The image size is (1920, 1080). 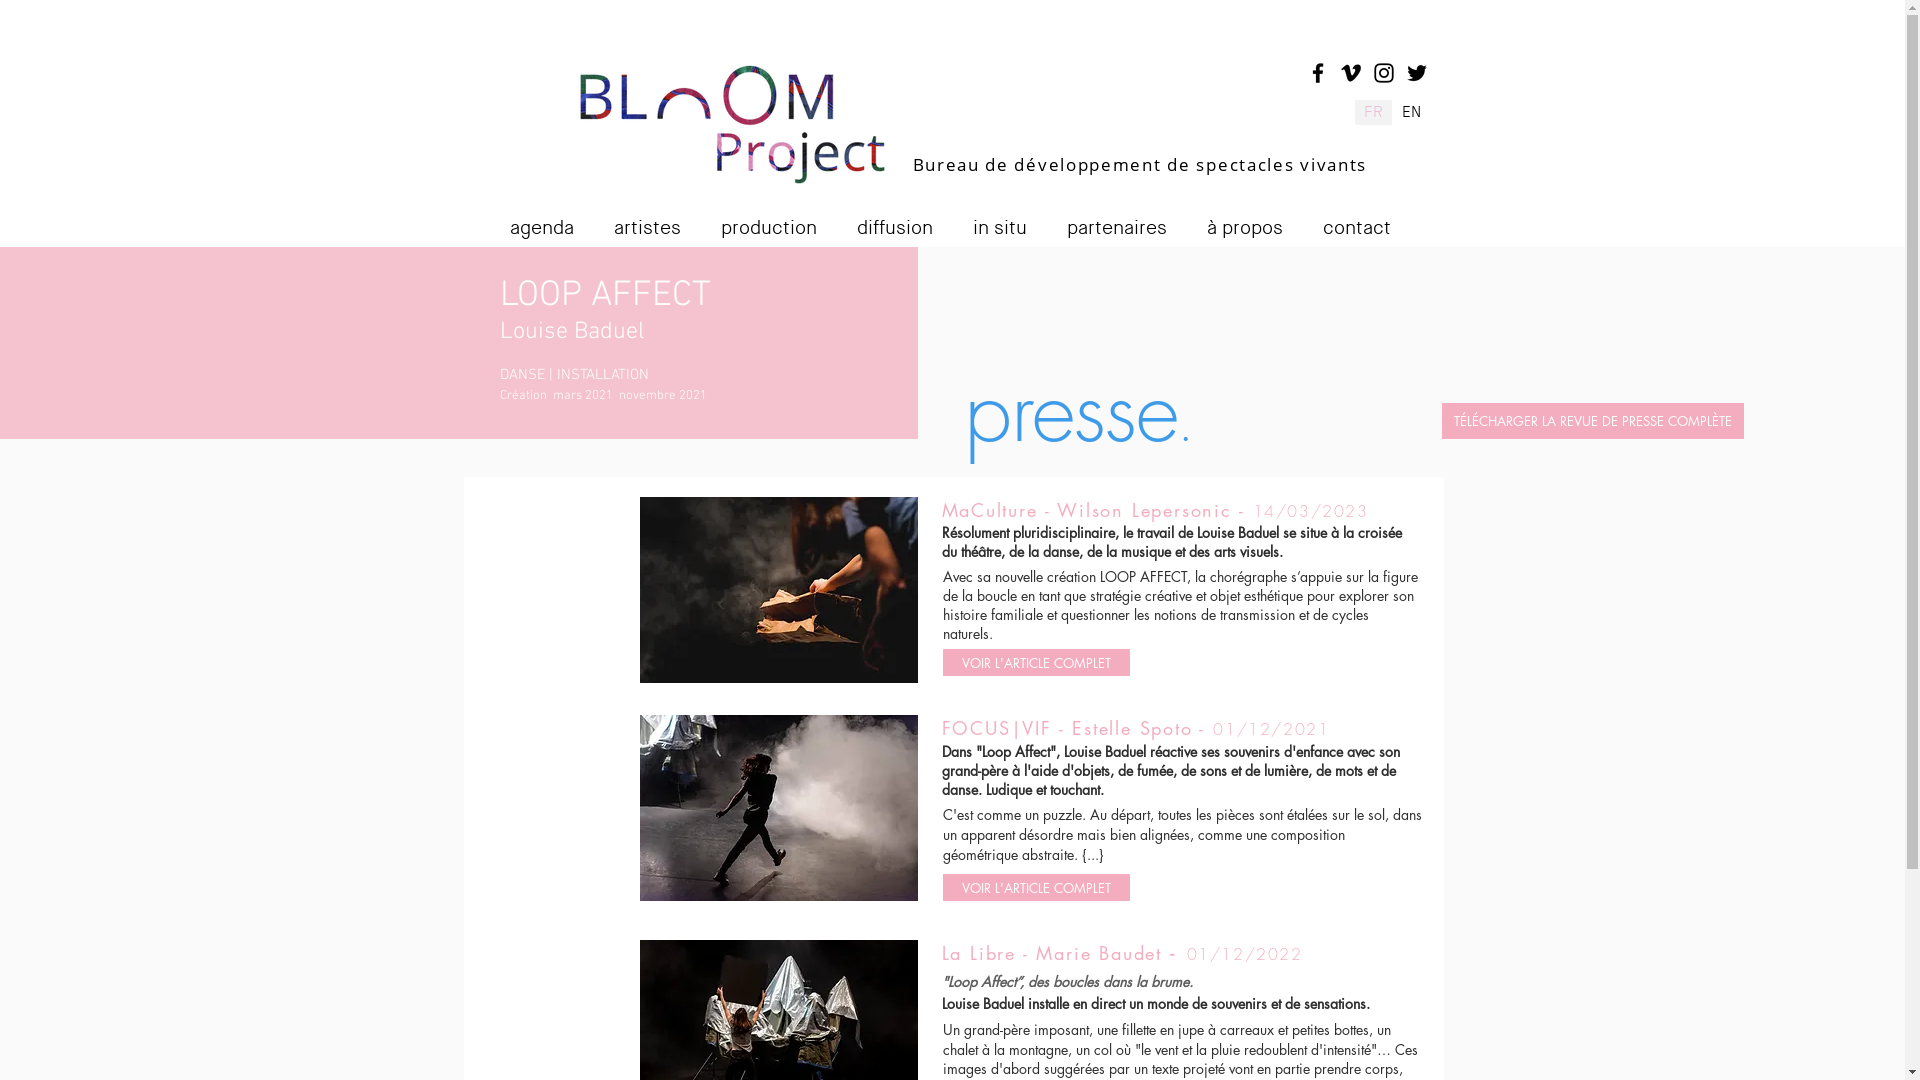 What do you see at coordinates (1372, 112) in the screenshot?
I see `FR` at bounding box center [1372, 112].